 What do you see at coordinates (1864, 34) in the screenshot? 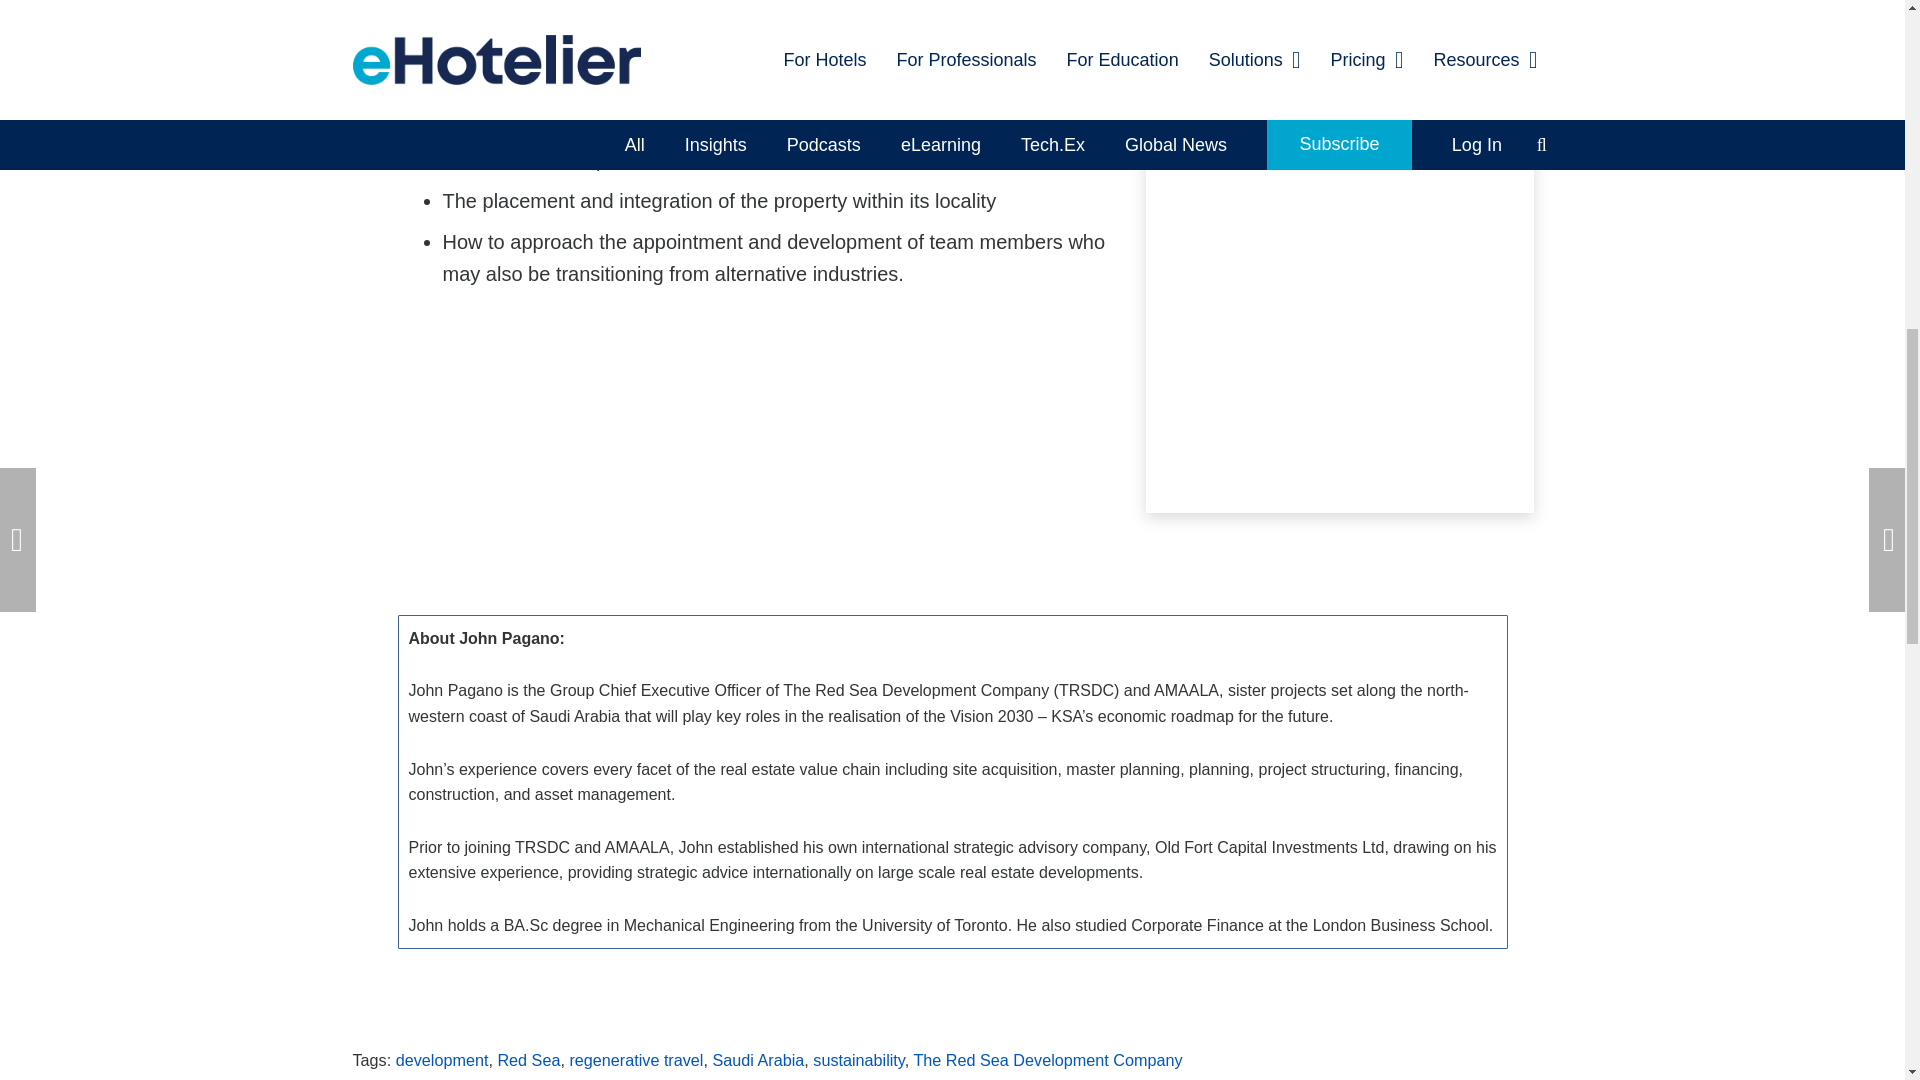
I see `Back to top` at bounding box center [1864, 34].